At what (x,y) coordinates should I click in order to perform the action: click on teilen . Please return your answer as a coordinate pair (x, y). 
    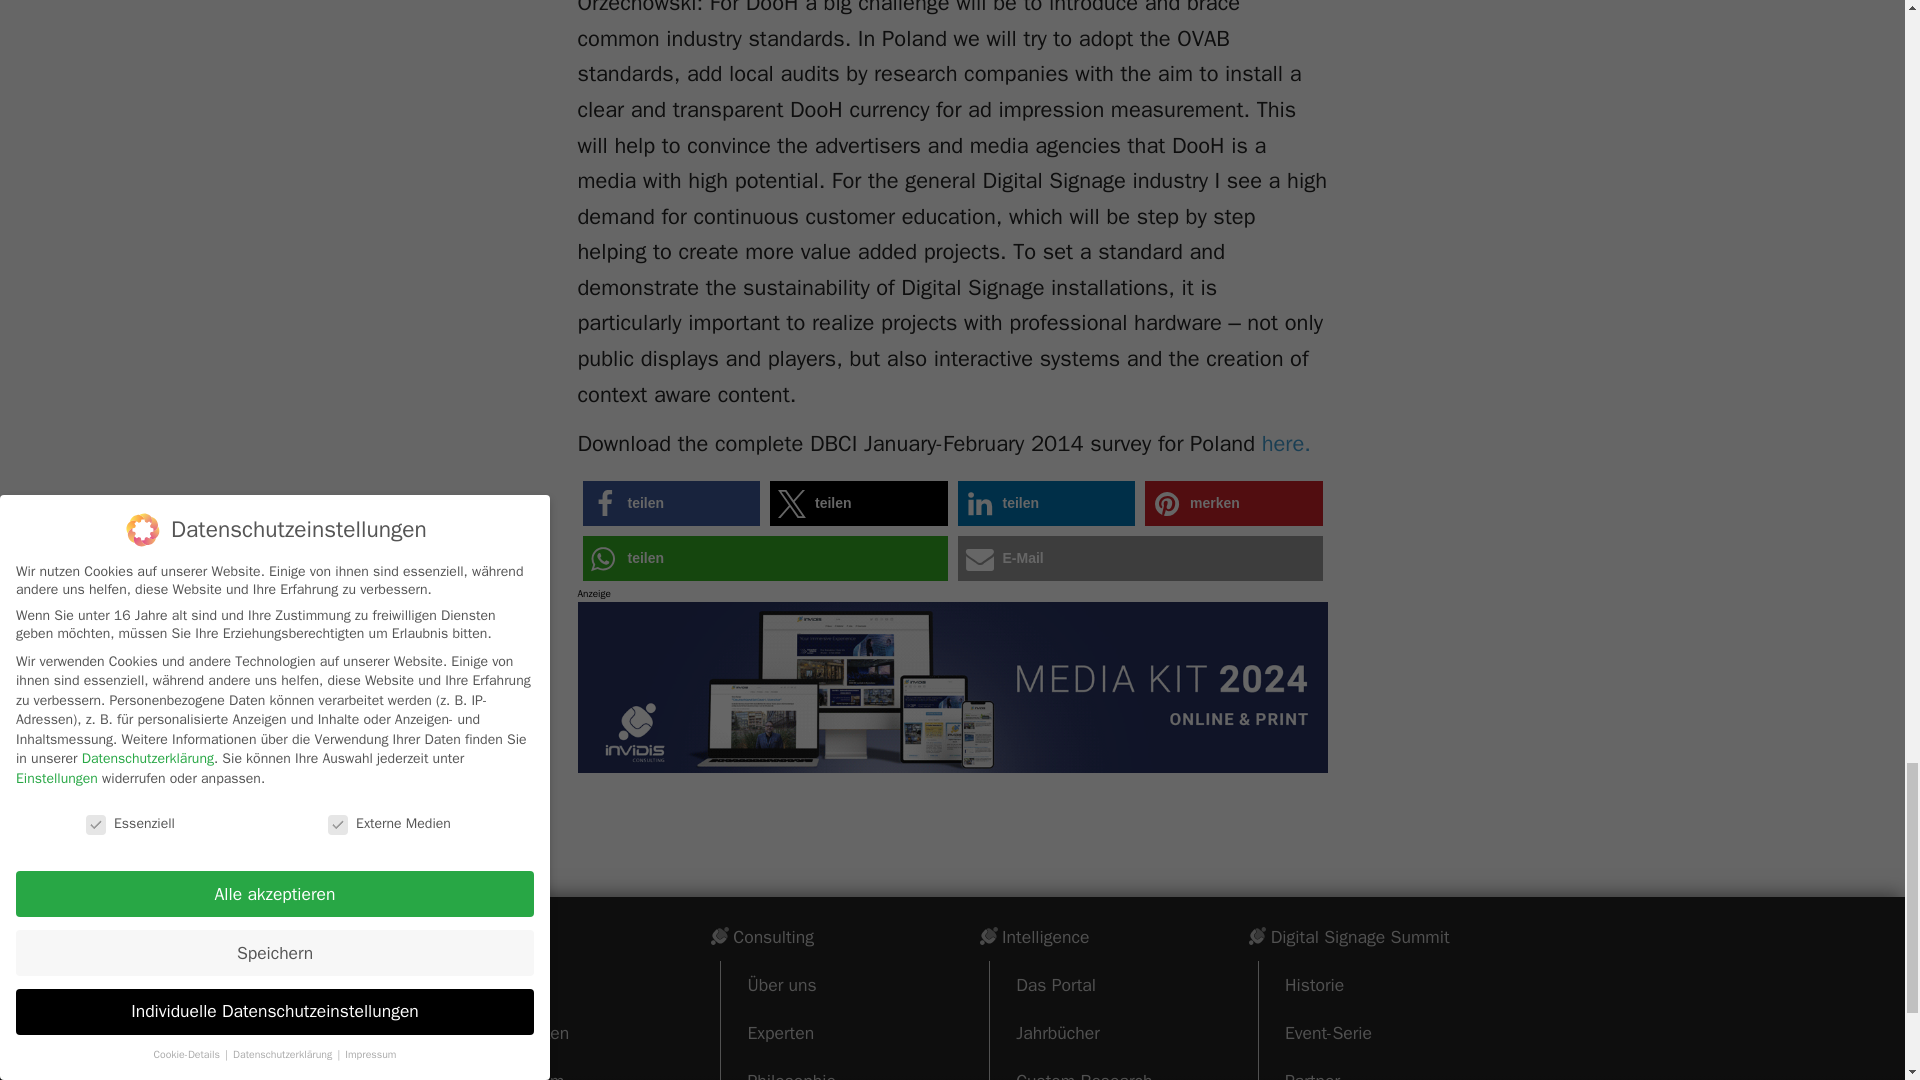
    Looking at the image, I should click on (670, 502).